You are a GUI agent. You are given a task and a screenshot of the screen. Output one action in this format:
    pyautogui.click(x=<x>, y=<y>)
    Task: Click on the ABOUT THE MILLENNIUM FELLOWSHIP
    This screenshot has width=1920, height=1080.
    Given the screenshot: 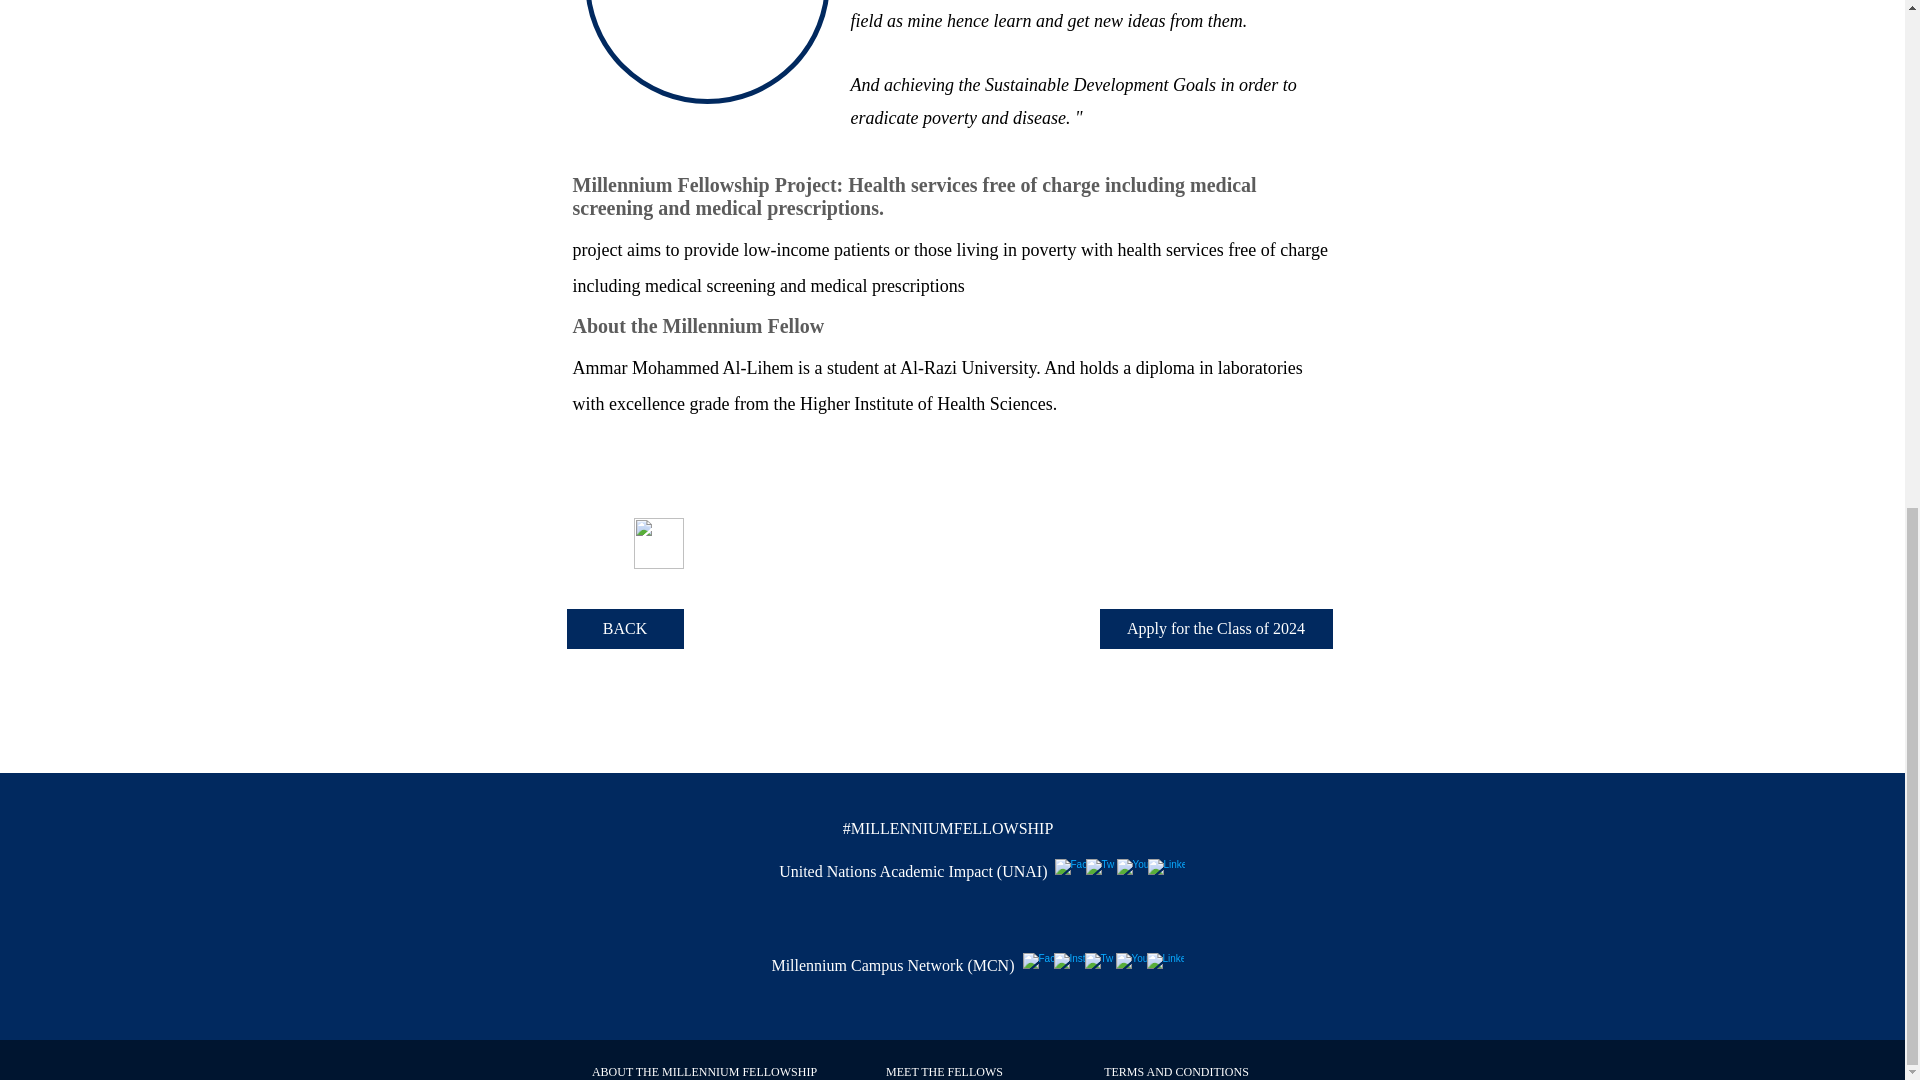 What is the action you would take?
    pyautogui.click(x=704, y=1071)
    